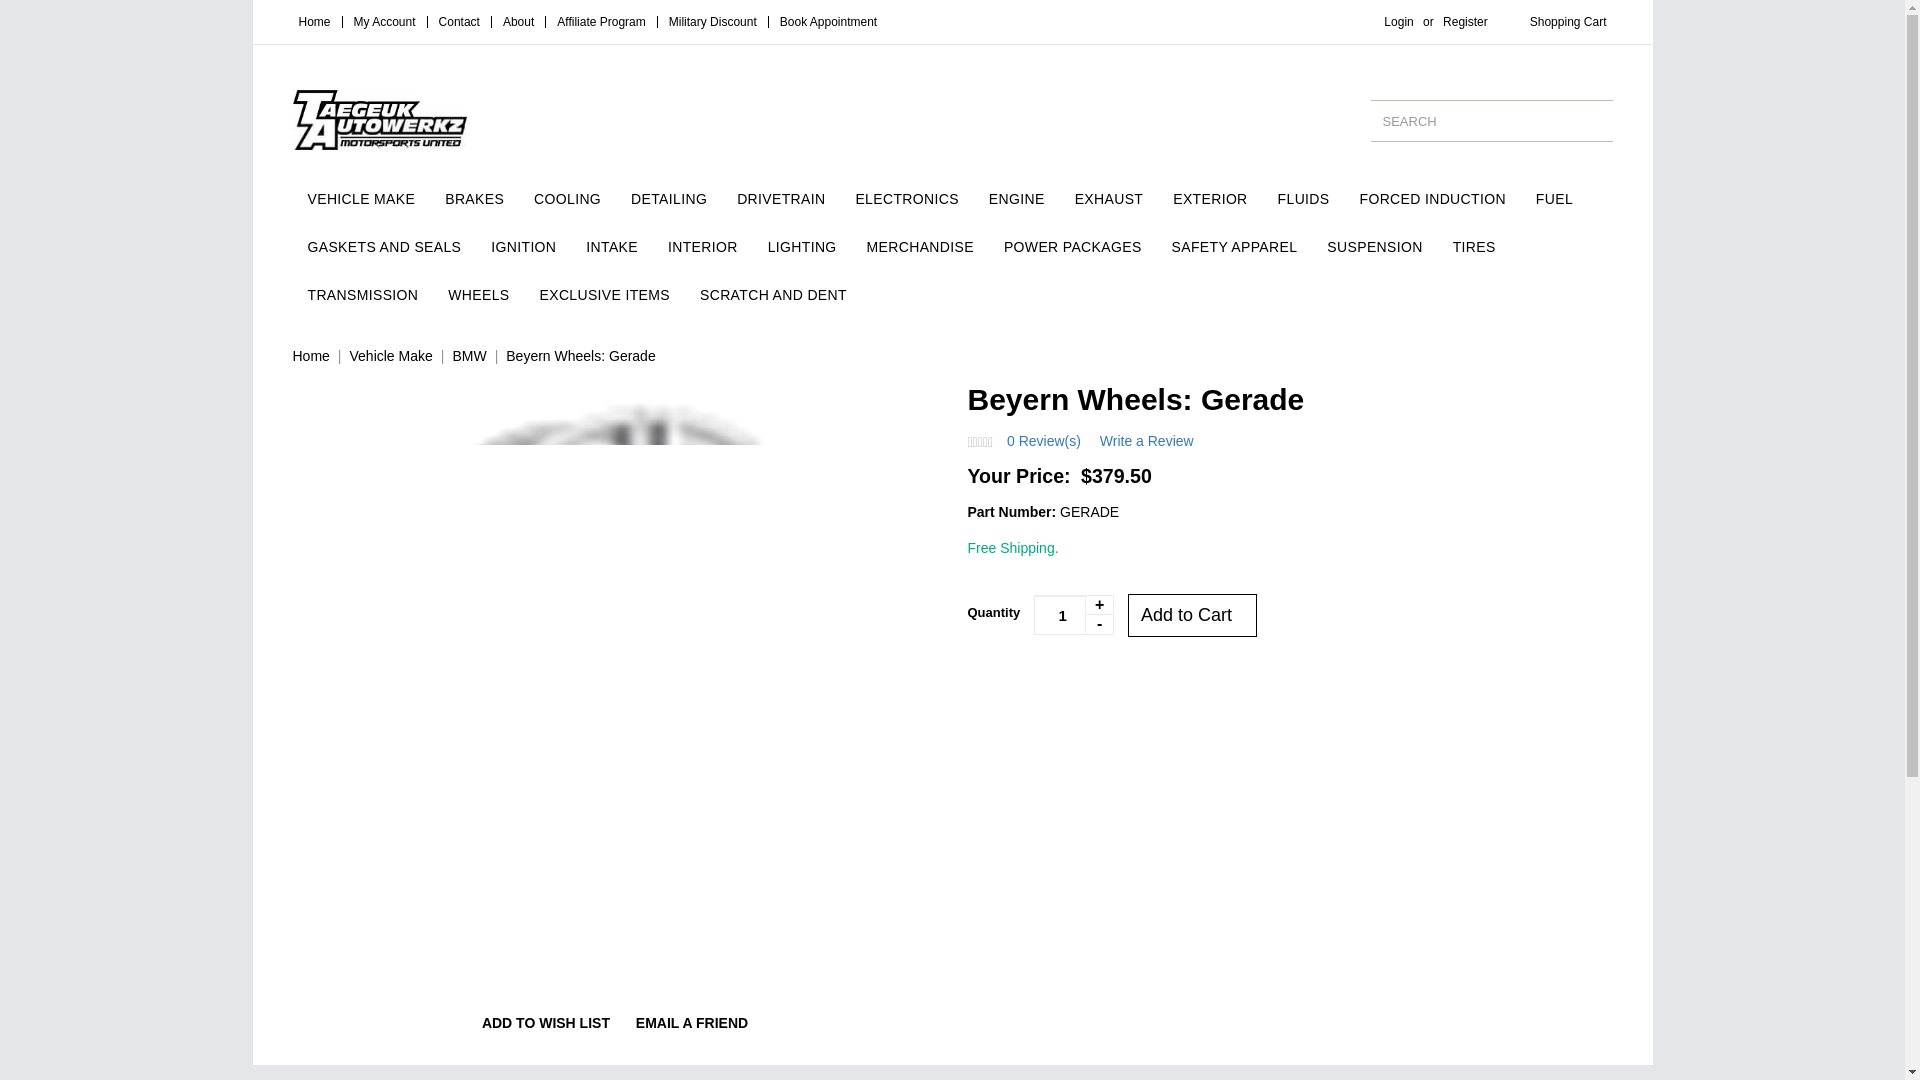 This screenshot has width=1920, height=1080. What do you see at coordinates (523, 246) in the screenshot?
I see `IGNITION` at bounding box center [523, 246].